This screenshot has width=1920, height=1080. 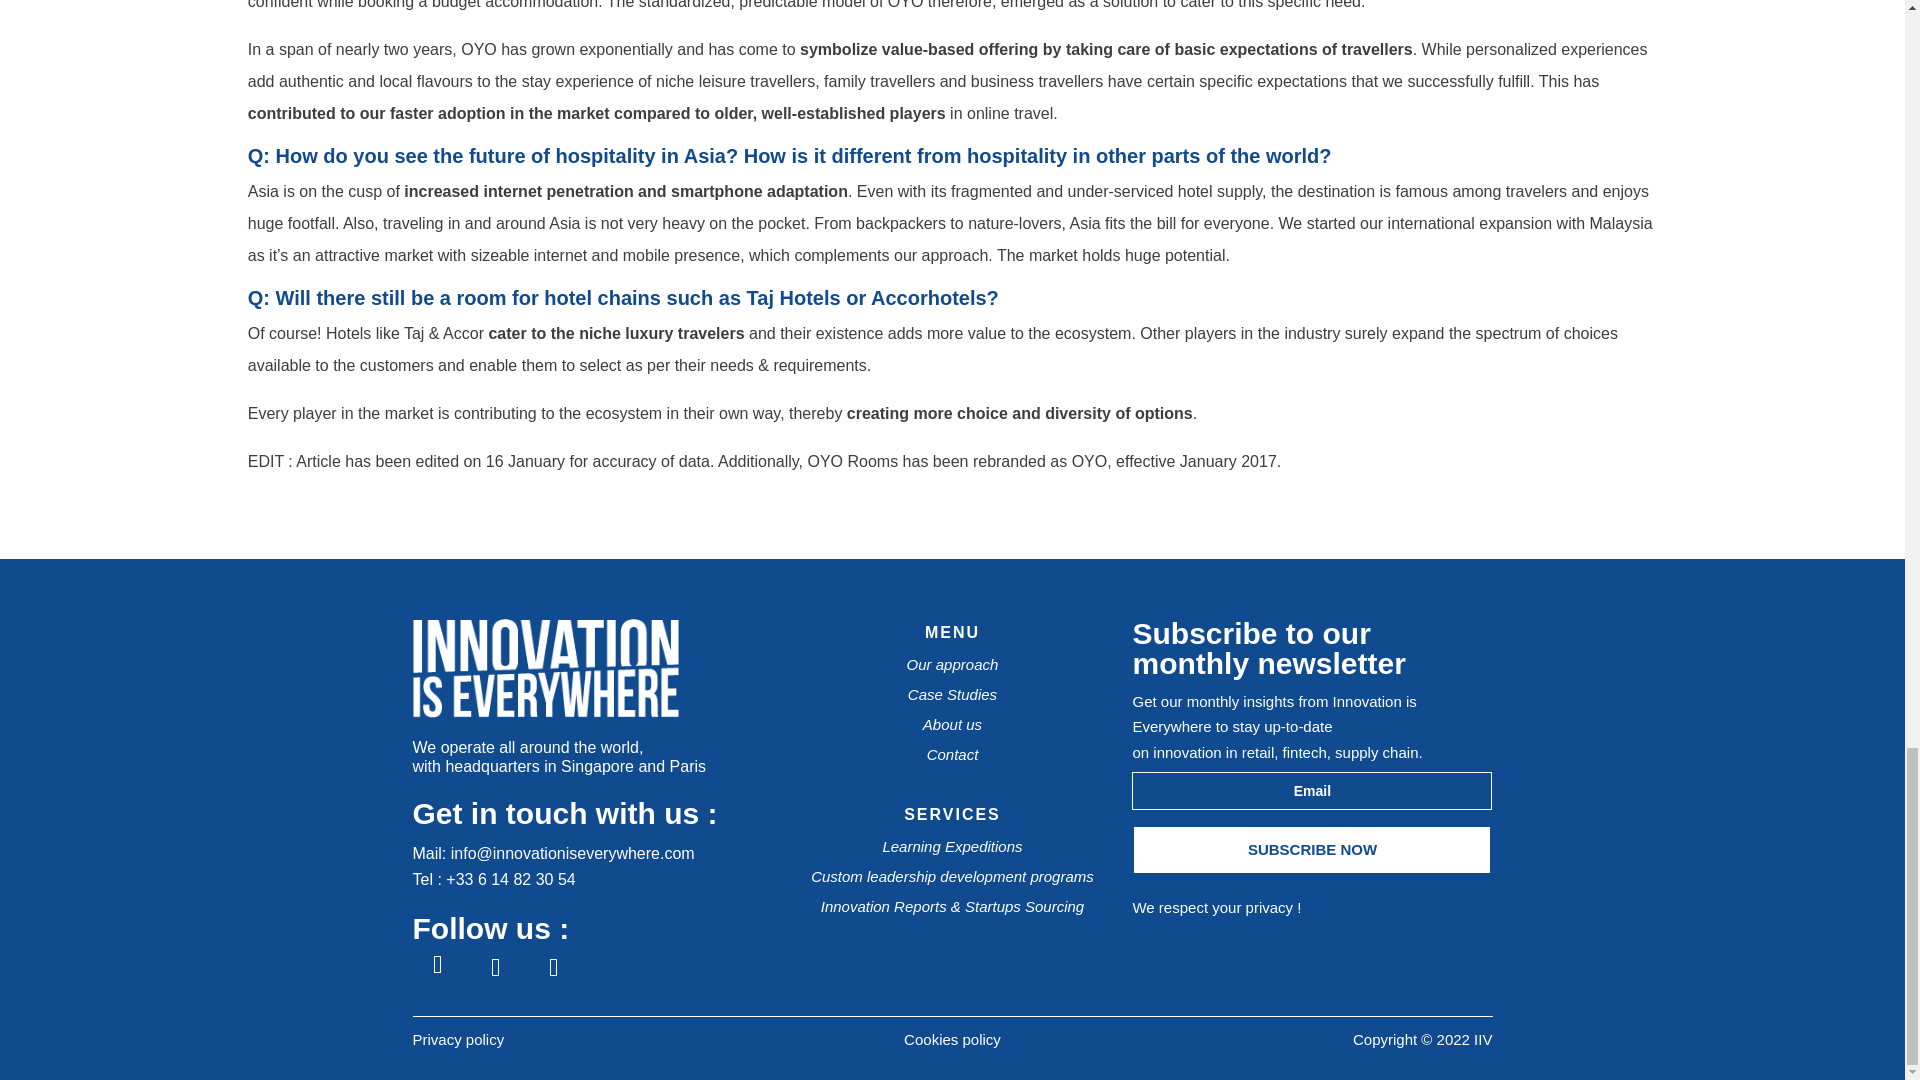 What do you see at coordinates (495, 967) in the screenshot?
I see `Follow on LinkedIn` at bounding box center [495, 967].